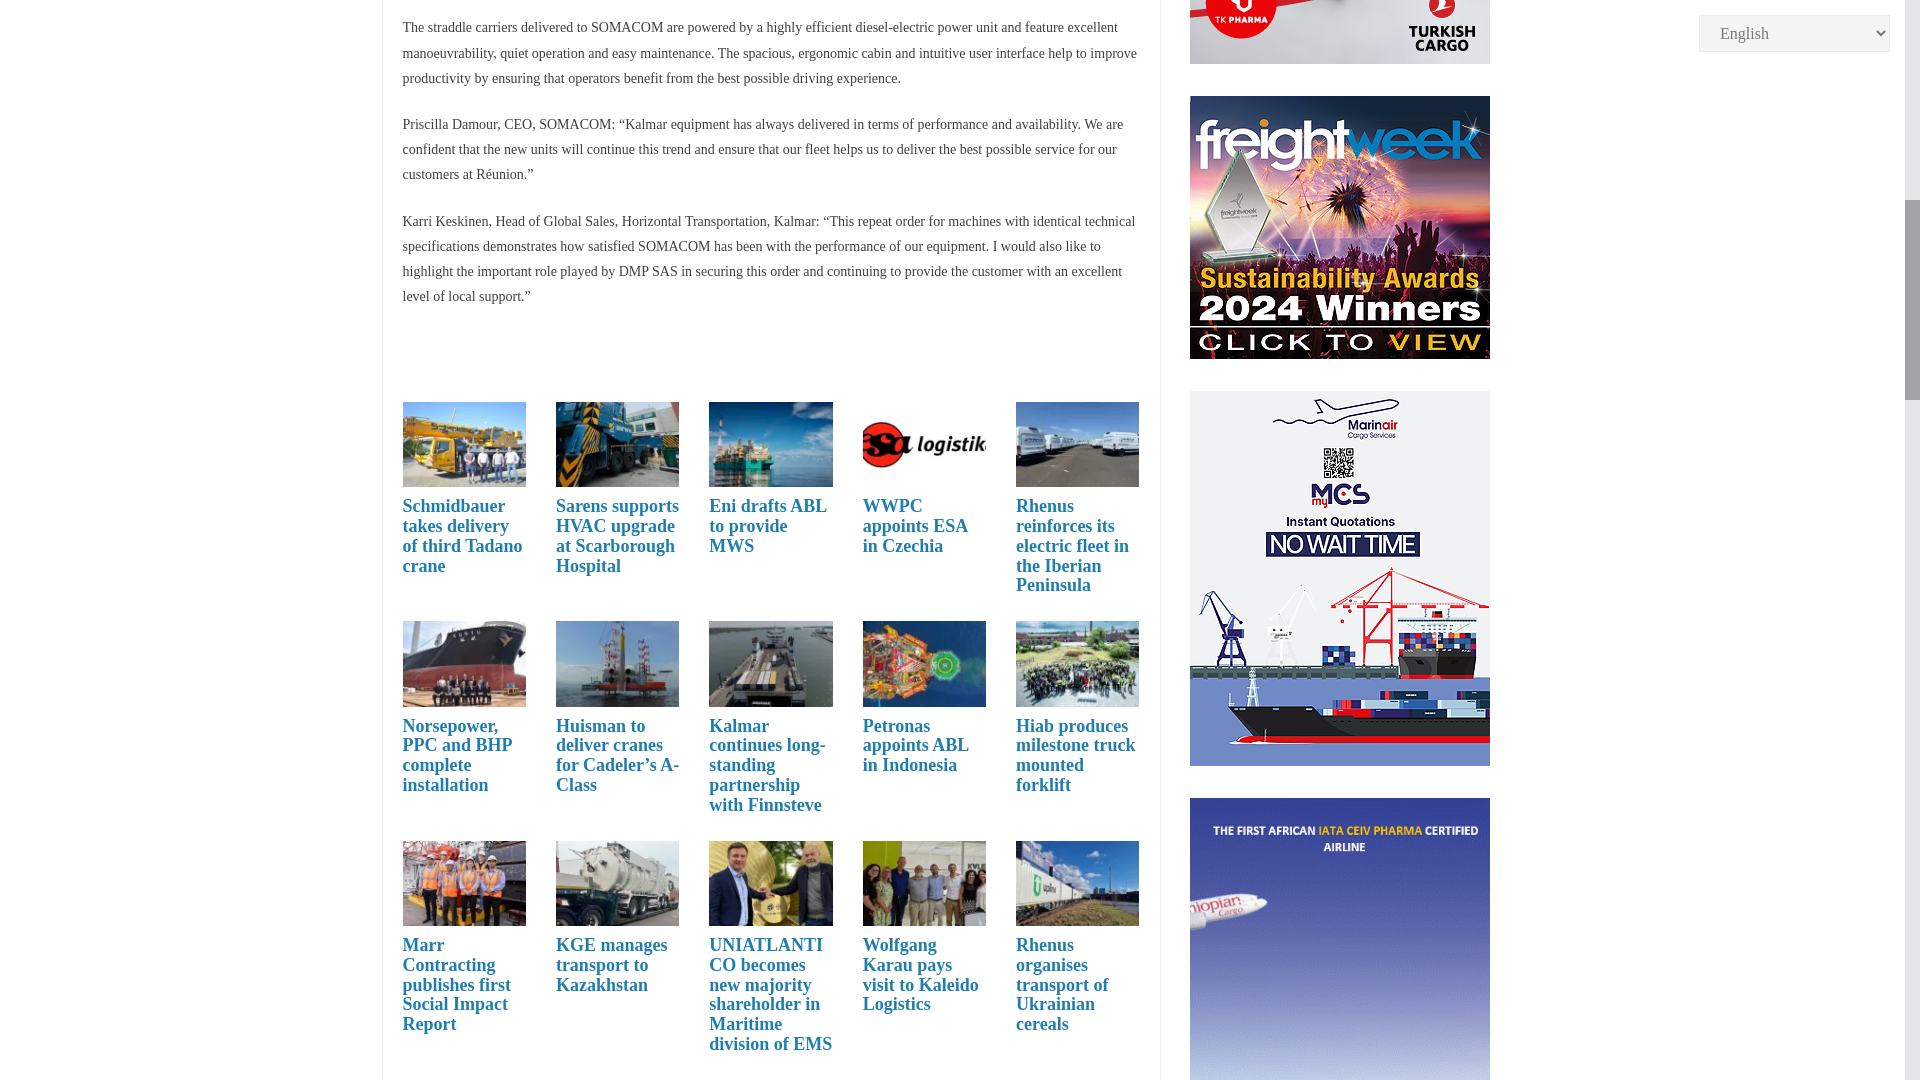  I want to click on Schmidbauer takes delivery of third Tadano crane, so click(462, 534).